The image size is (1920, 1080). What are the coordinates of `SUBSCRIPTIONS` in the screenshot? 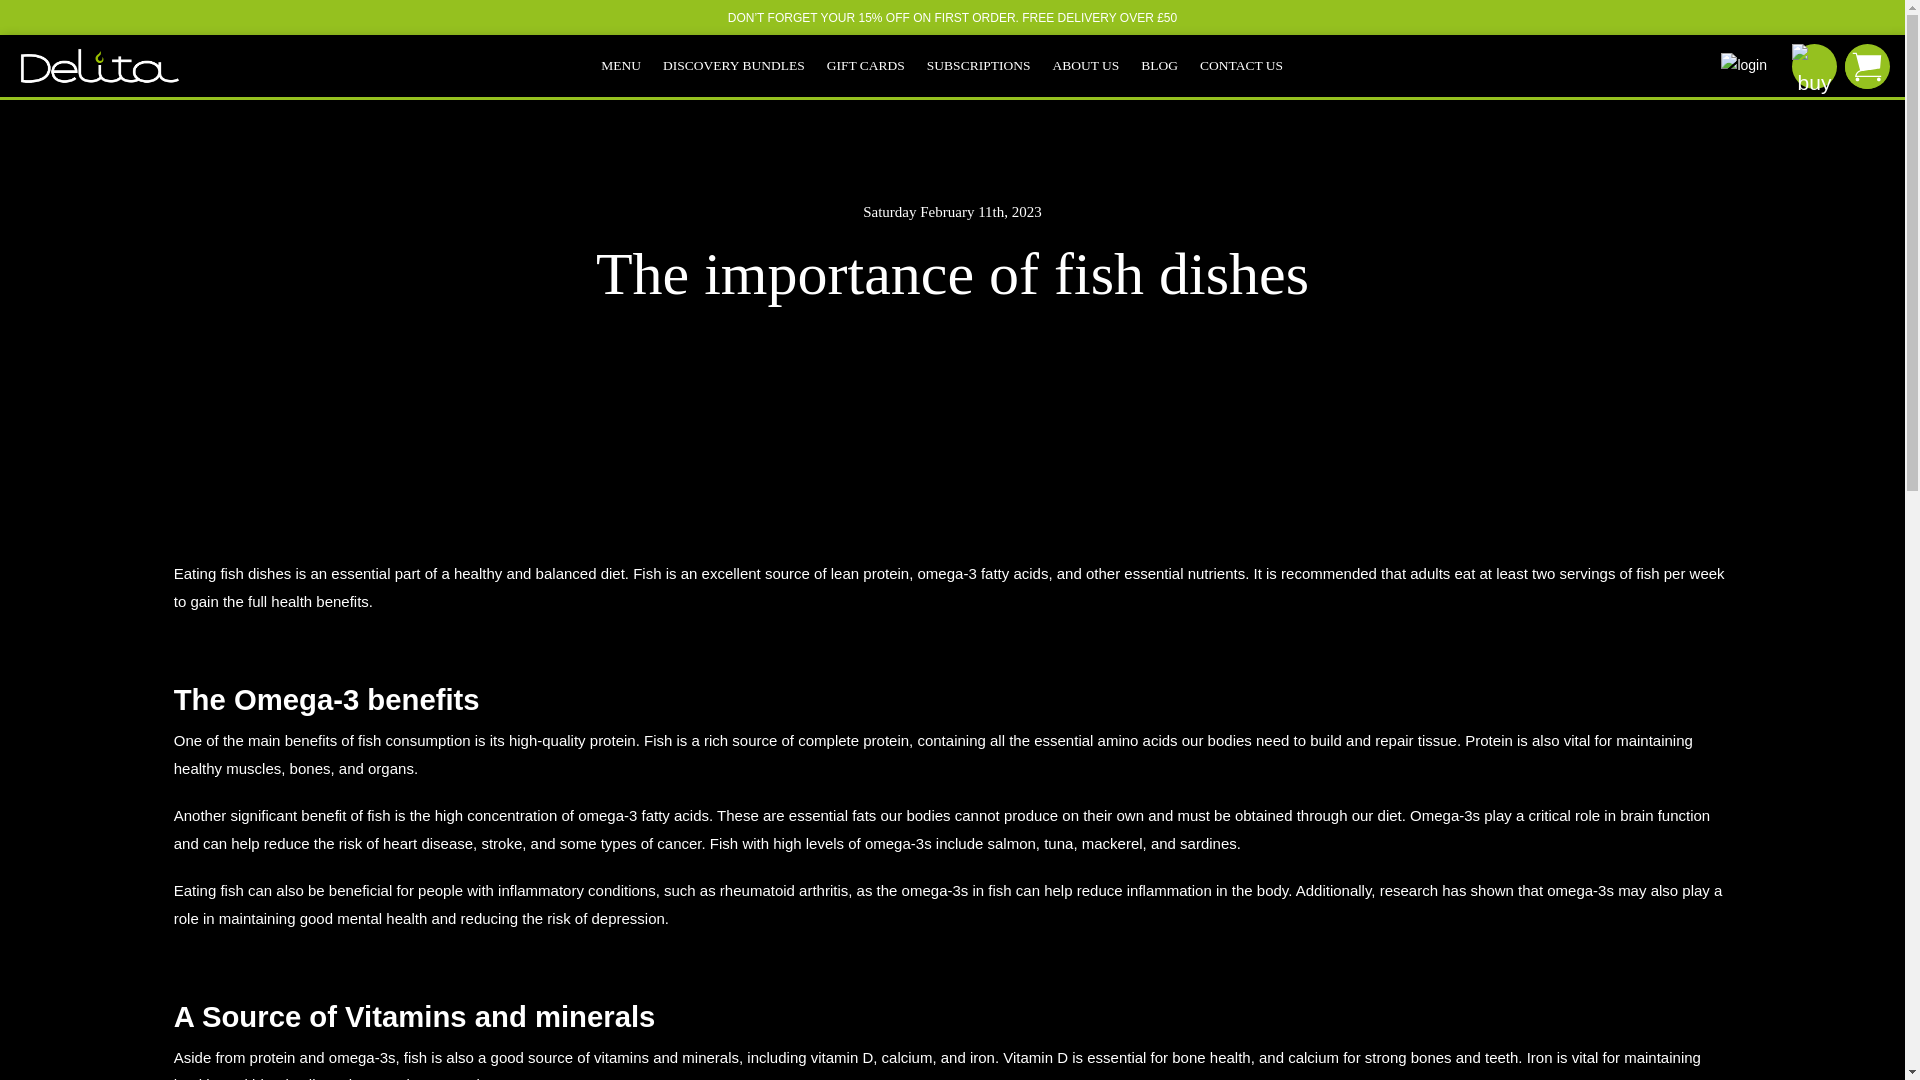 It's located at (990, 66).